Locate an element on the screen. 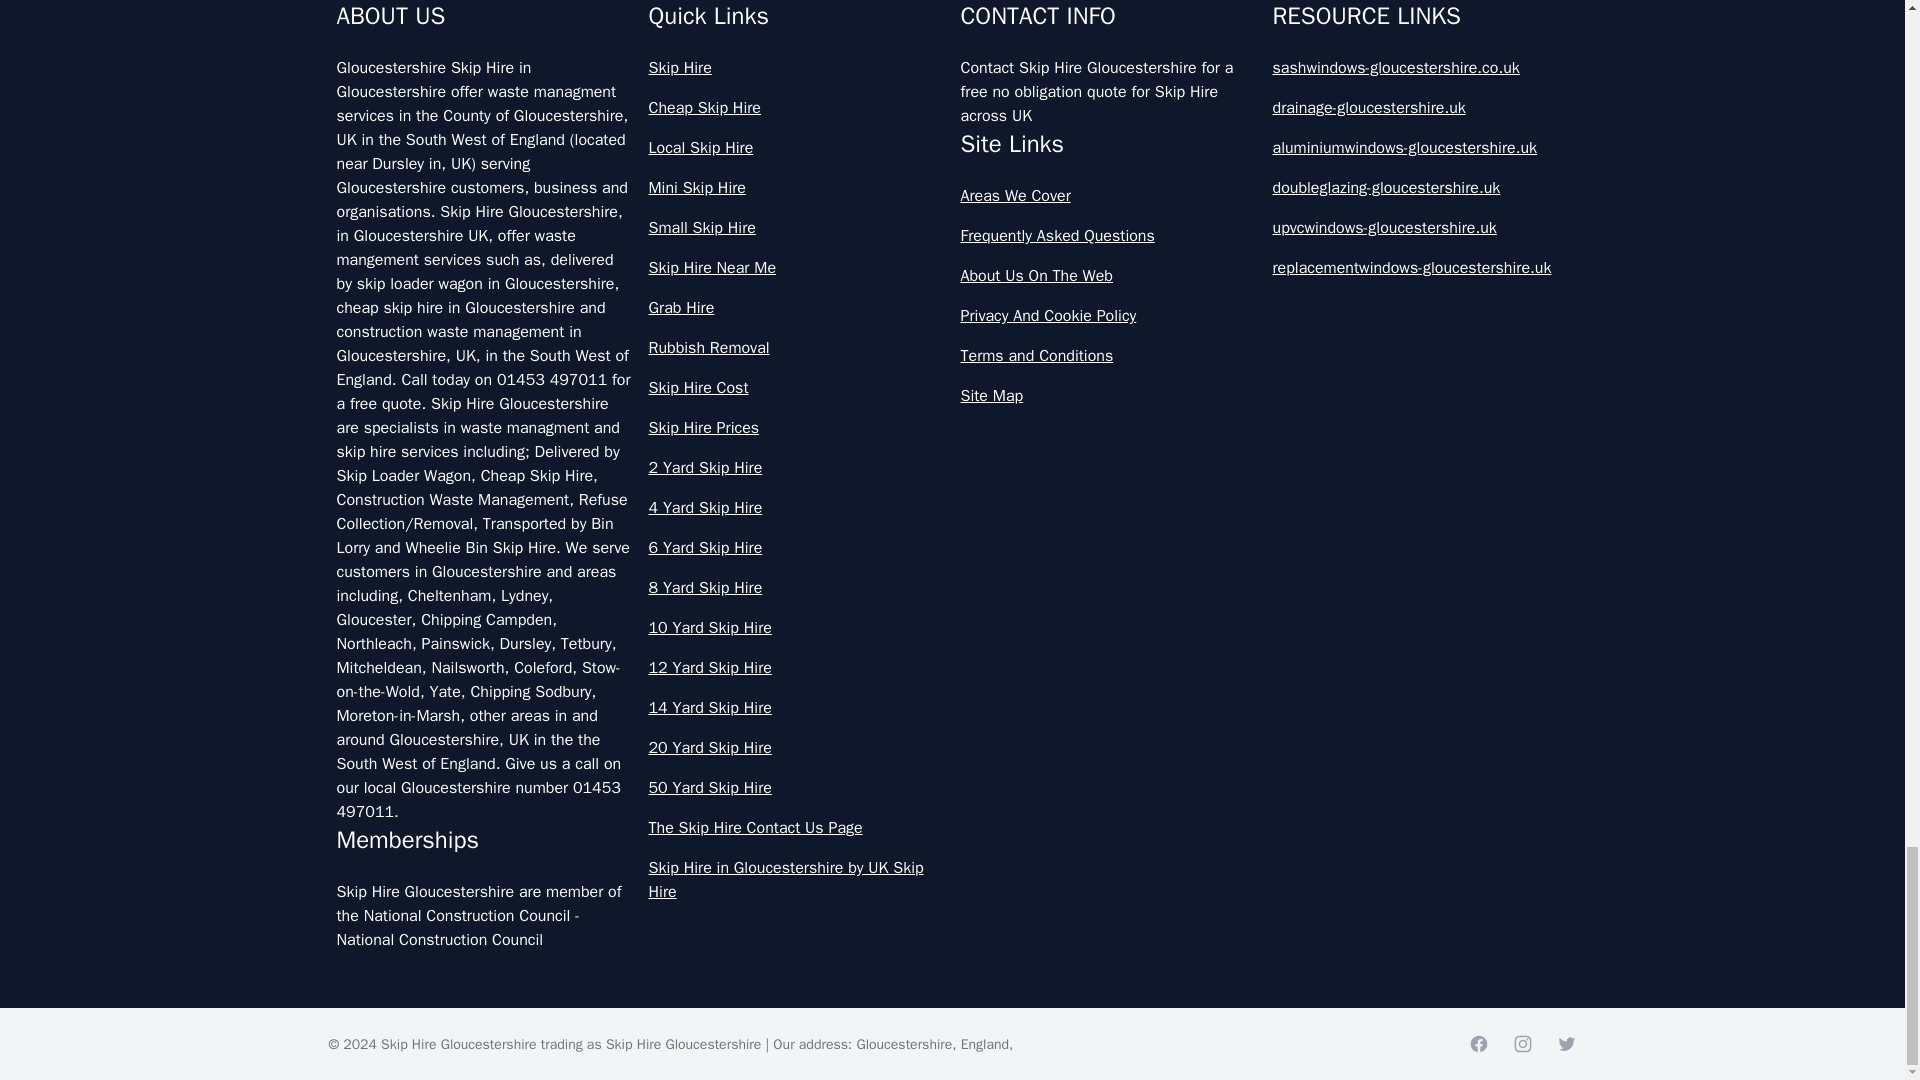 The width and height of the screenshot is (1920, 1080). Site Map is located at coordinates (1108, 396).